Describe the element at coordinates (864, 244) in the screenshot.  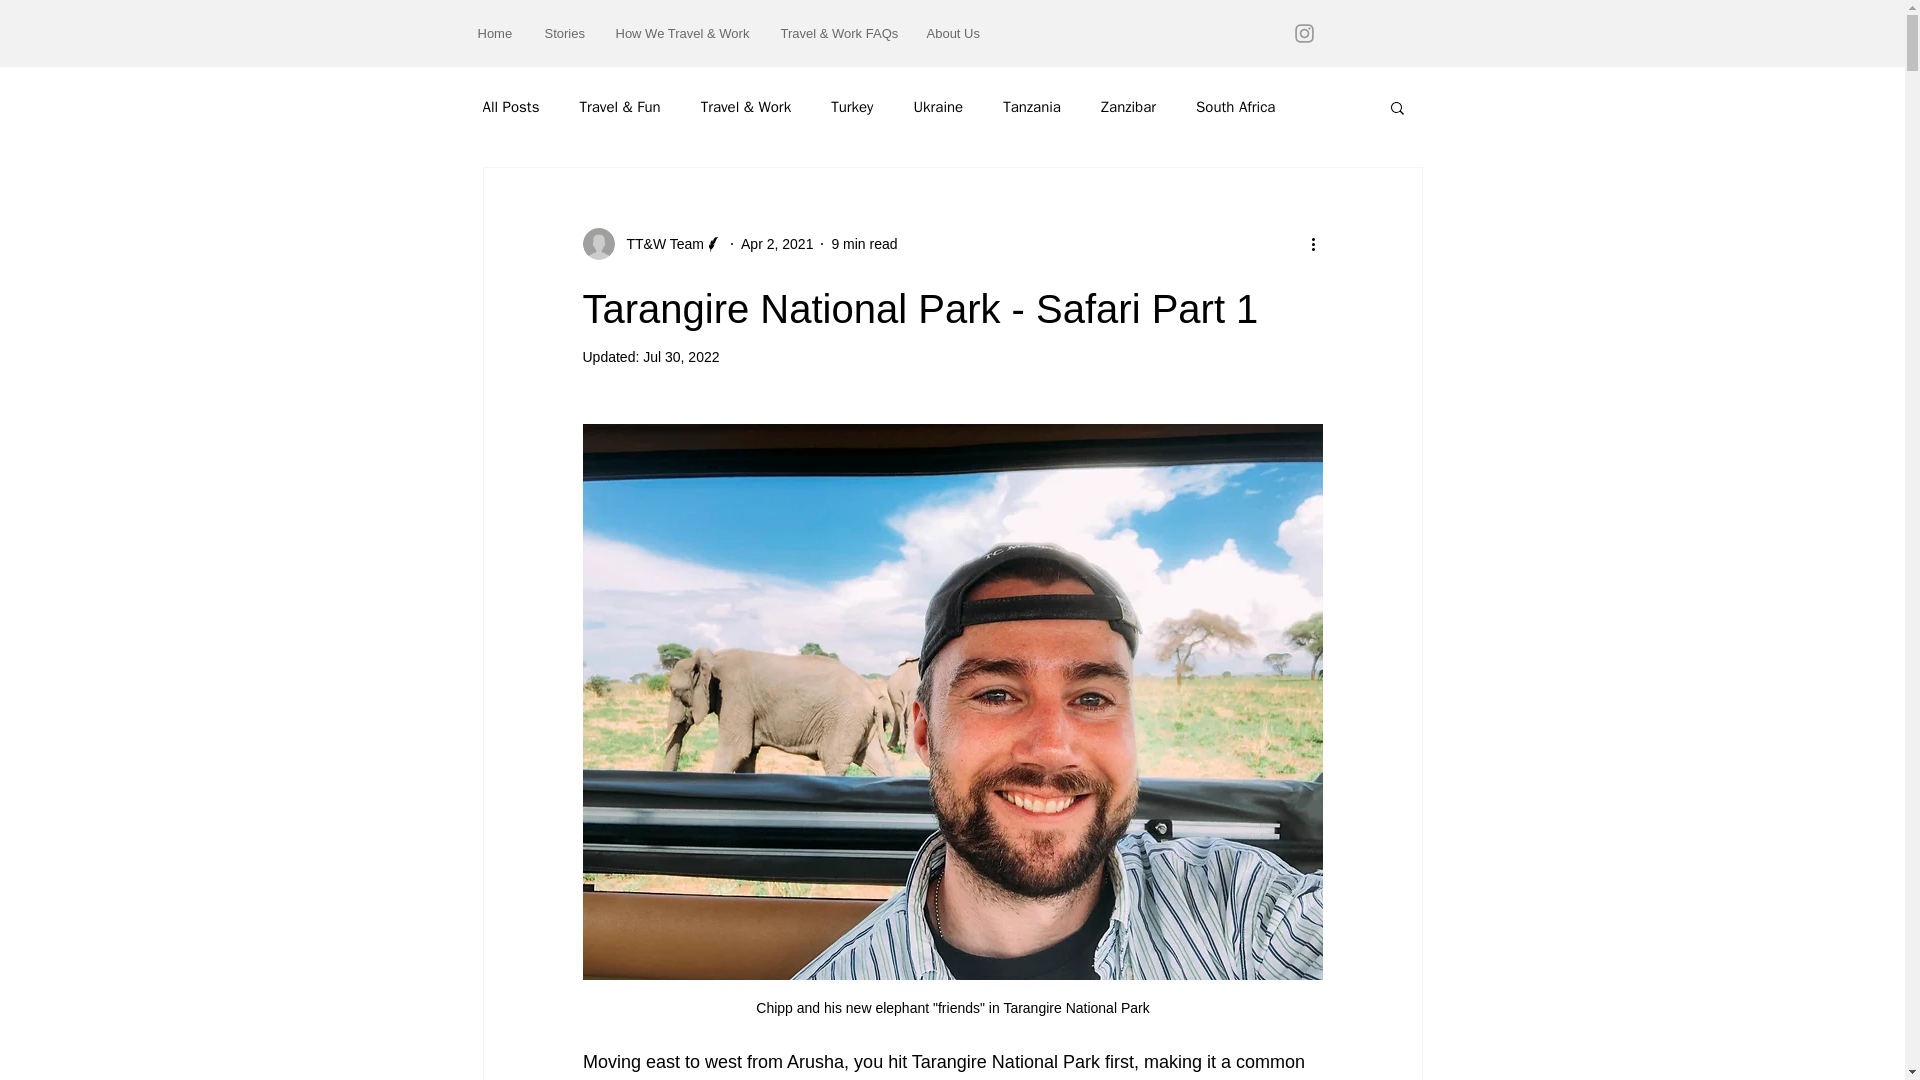
I see `9 min read` at that location.